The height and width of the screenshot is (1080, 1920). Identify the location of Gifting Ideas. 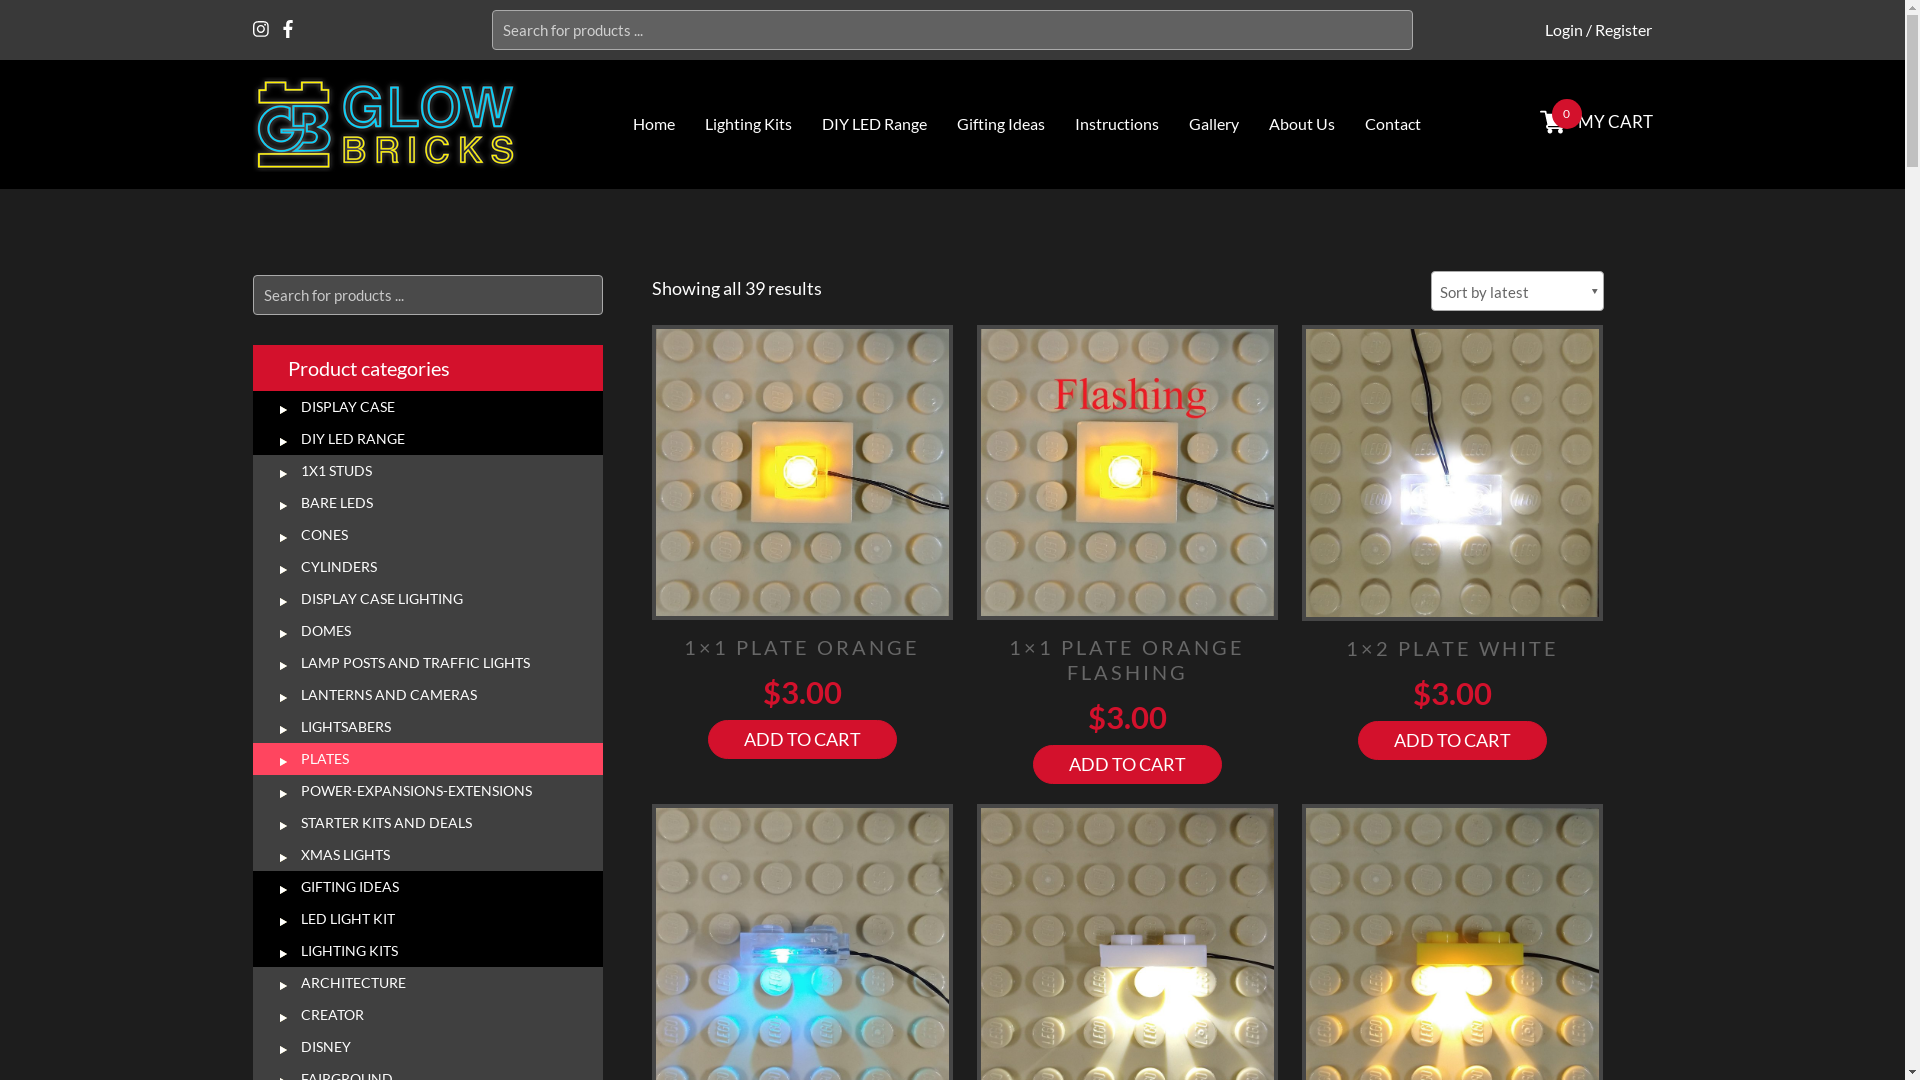
(1001, 124).